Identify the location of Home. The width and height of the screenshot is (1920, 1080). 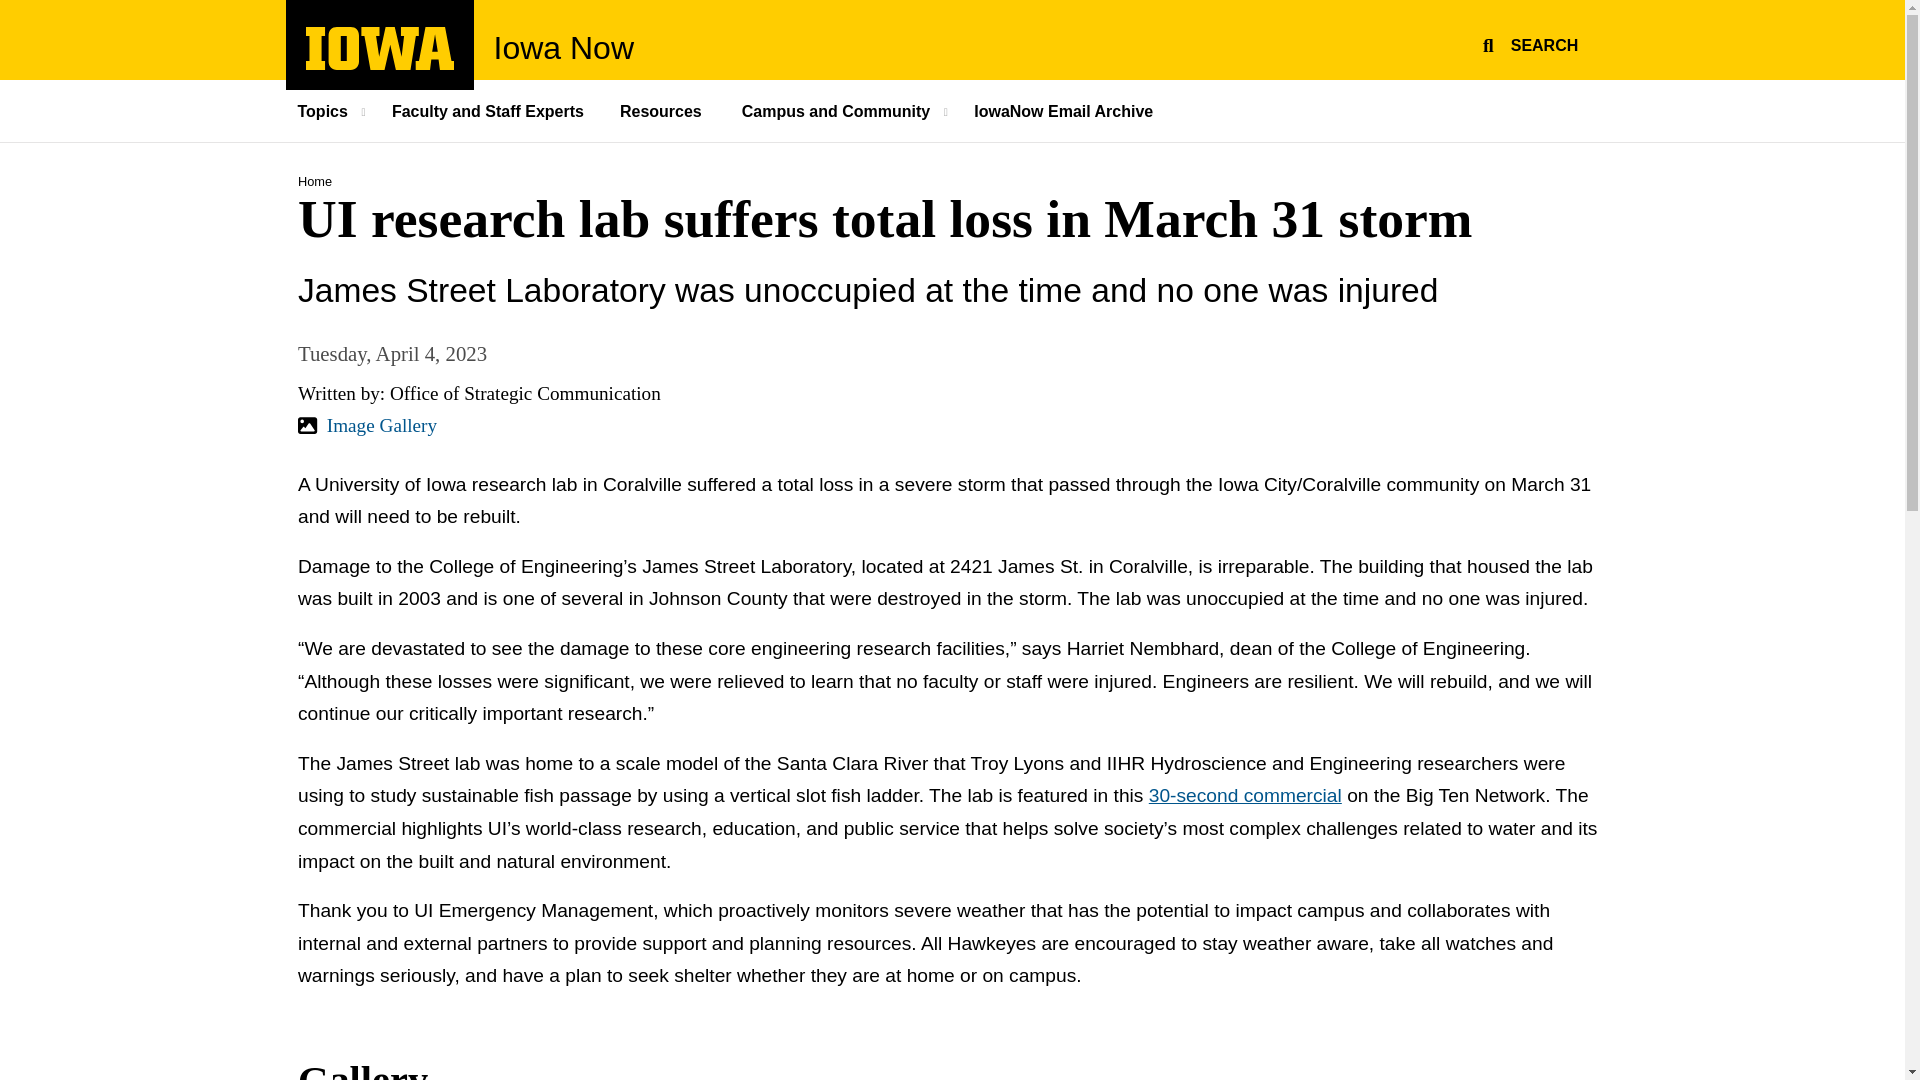
(314, 181).